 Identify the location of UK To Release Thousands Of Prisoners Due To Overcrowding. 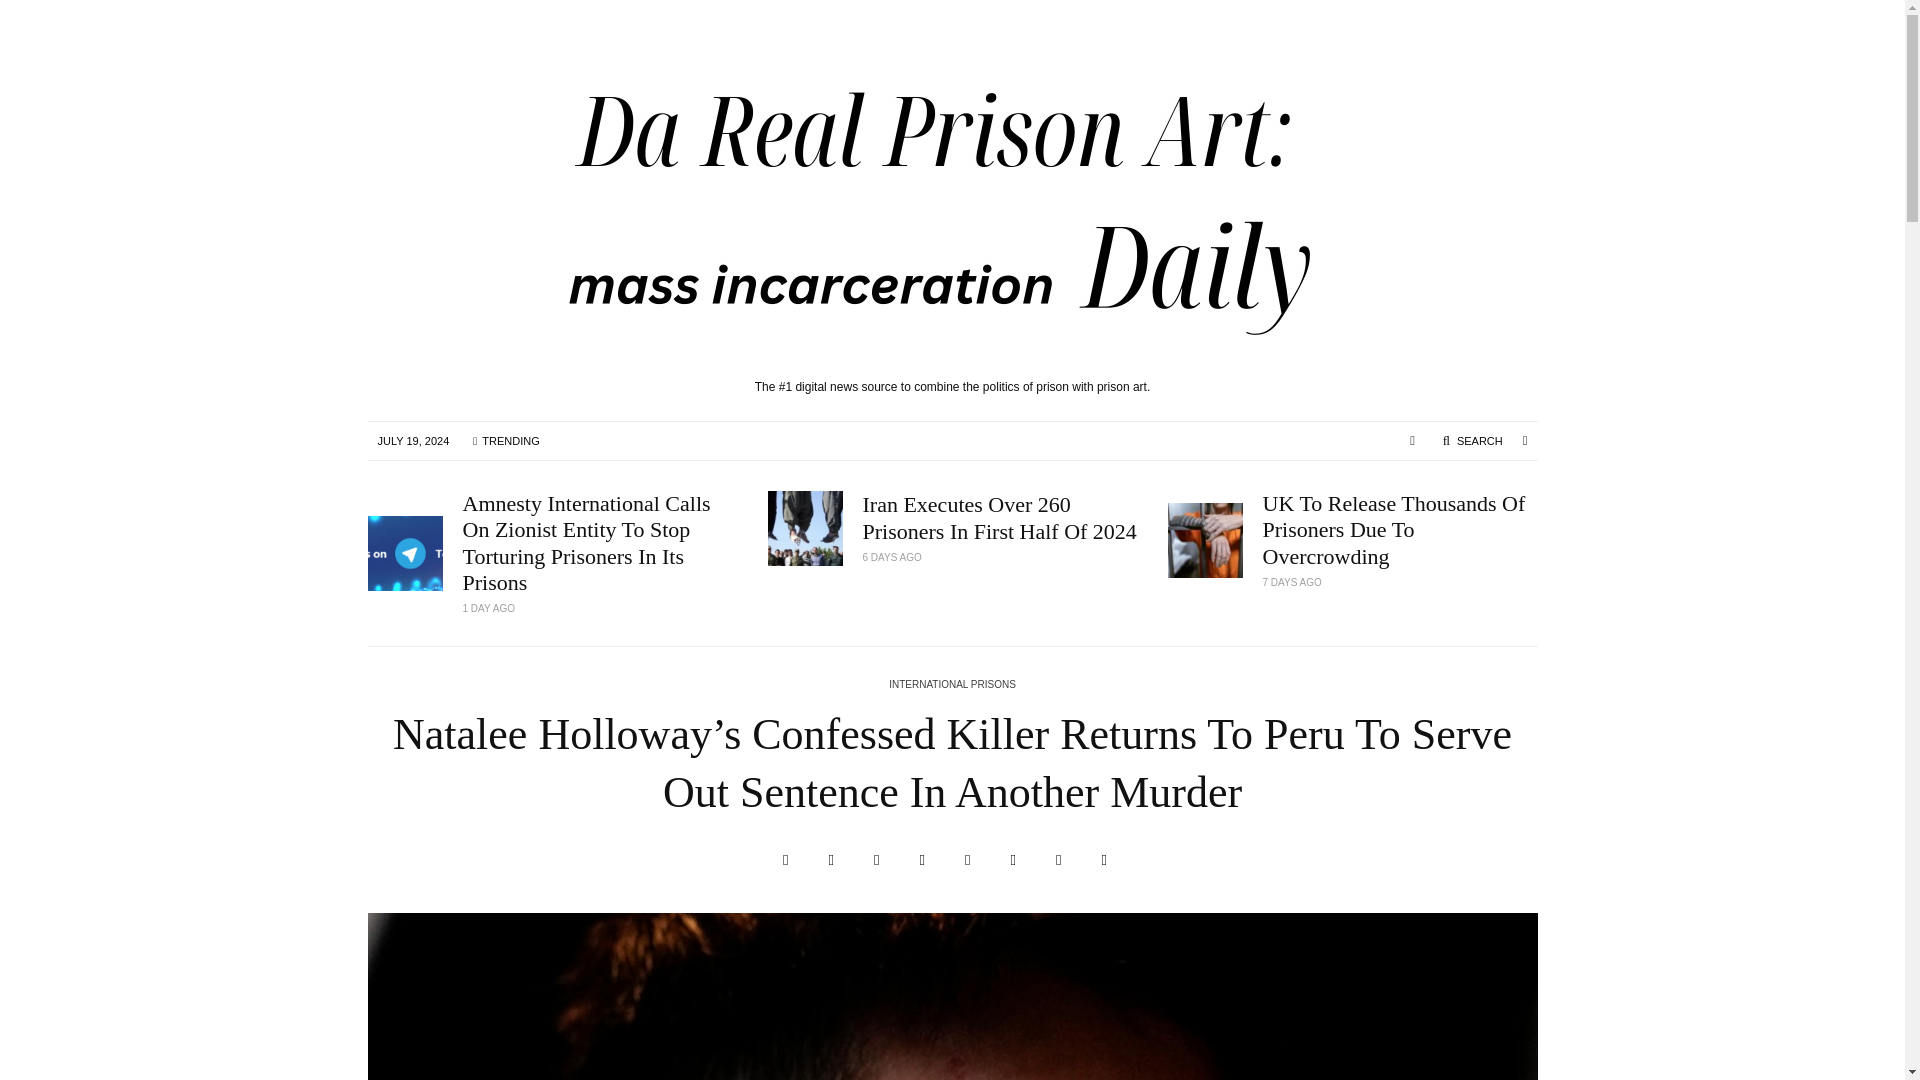
(1399, 530).